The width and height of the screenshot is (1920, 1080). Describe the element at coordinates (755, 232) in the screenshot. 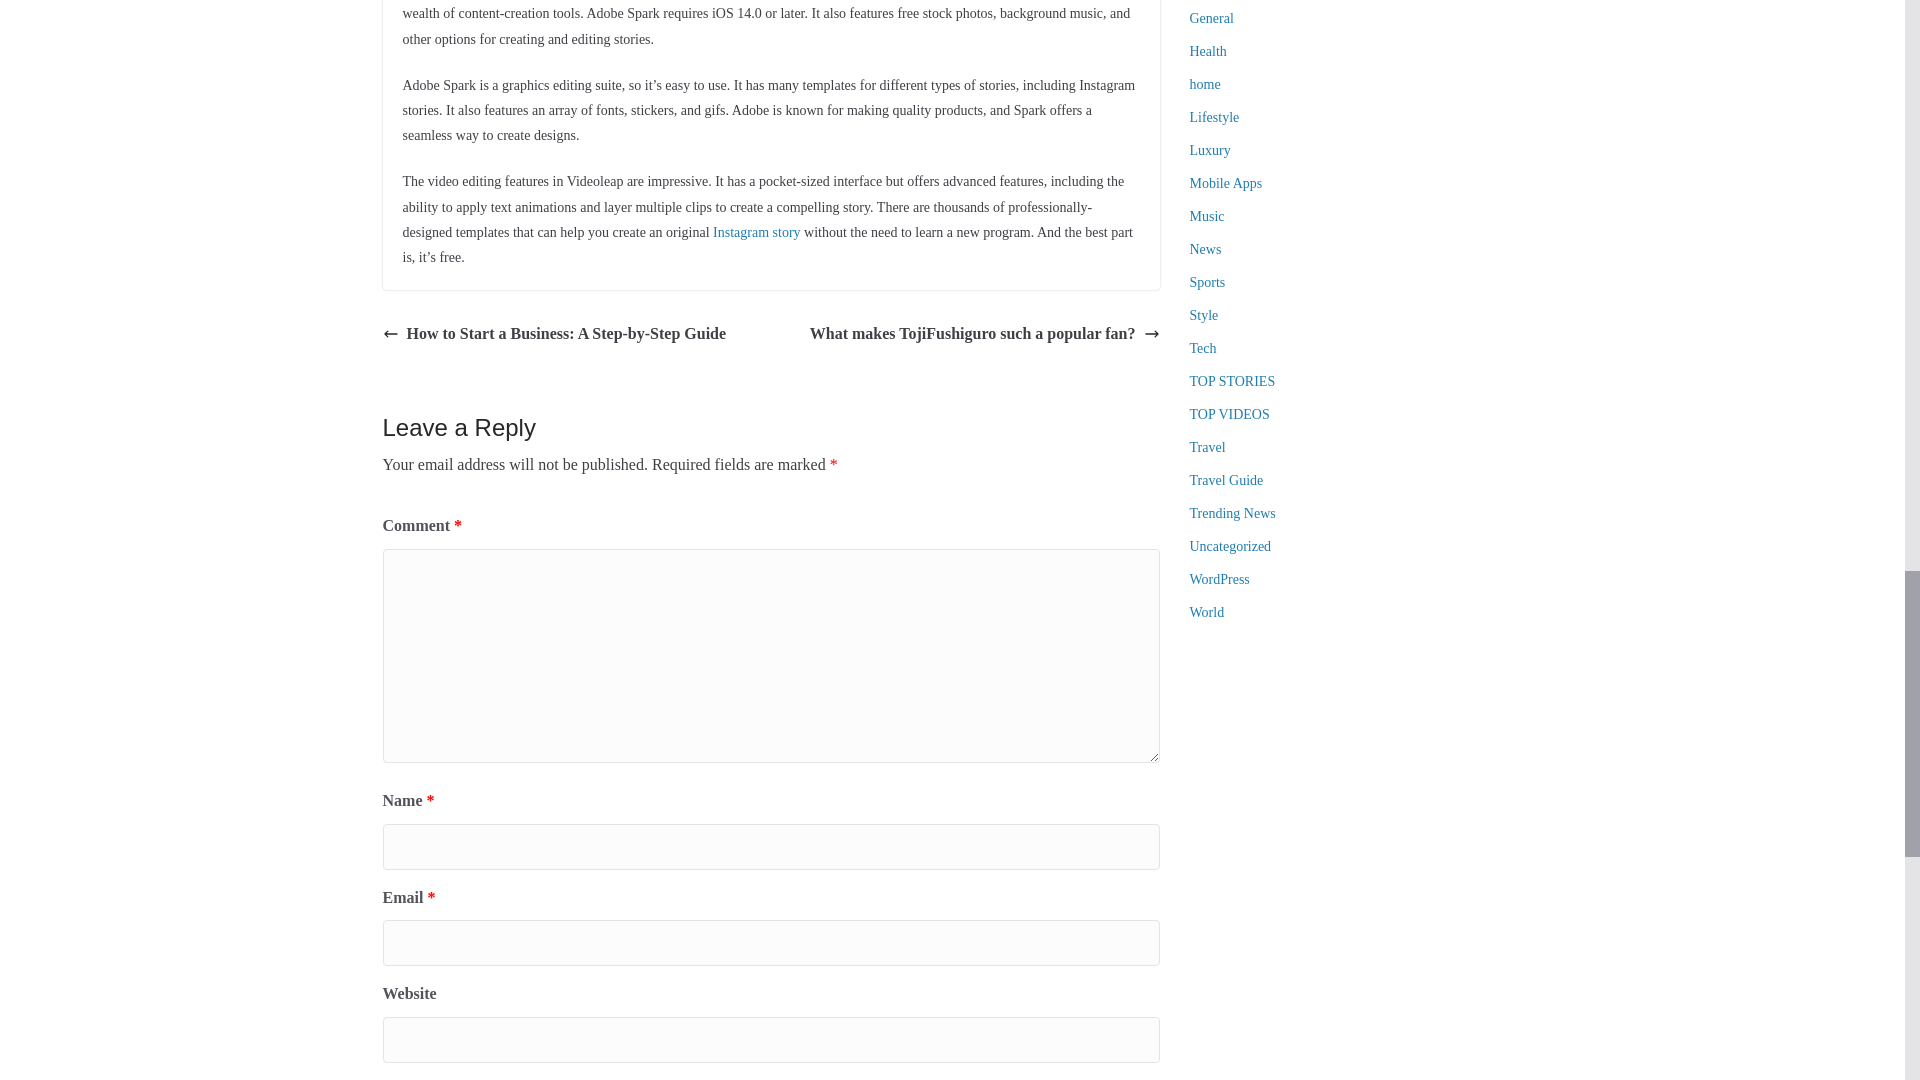

I see `Instagram story` at that location.